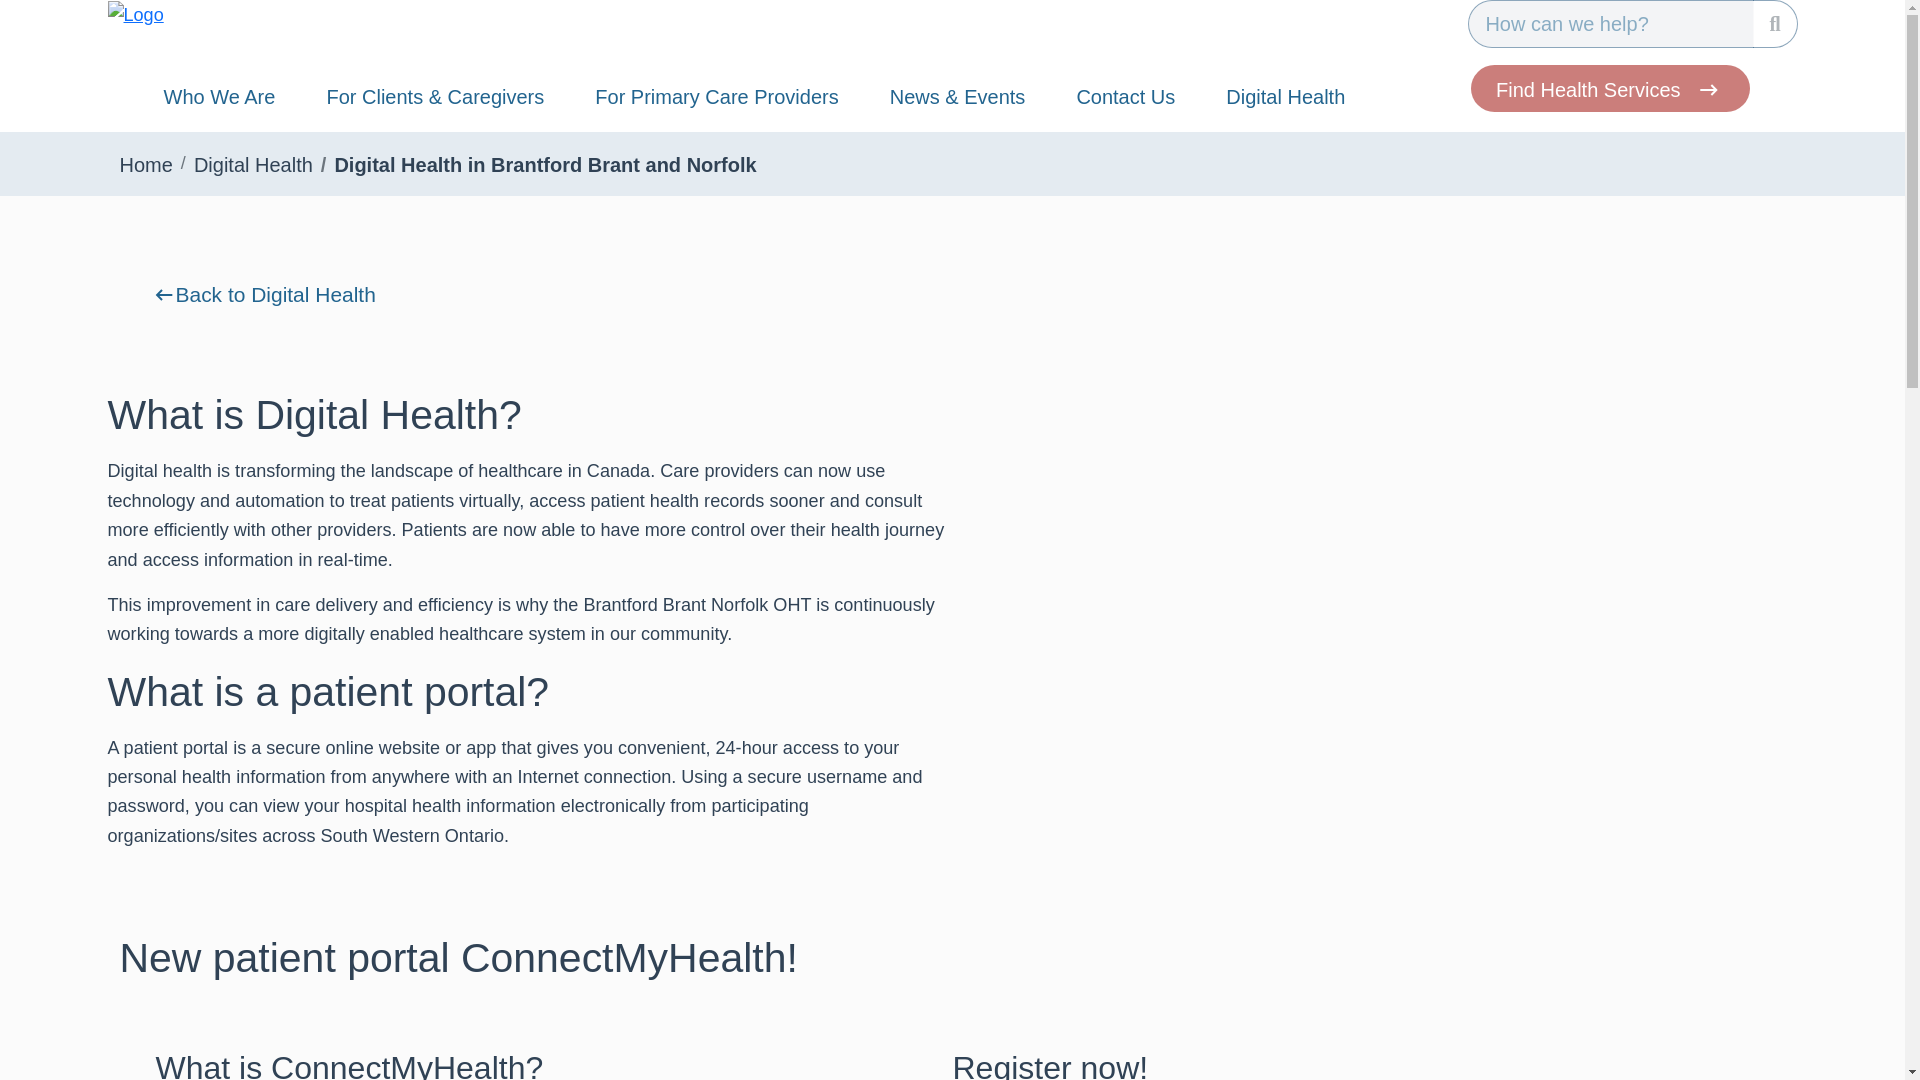  Describe the element at coordinates (220, 100) in the screenshot. I see `Who We Are` at that location.